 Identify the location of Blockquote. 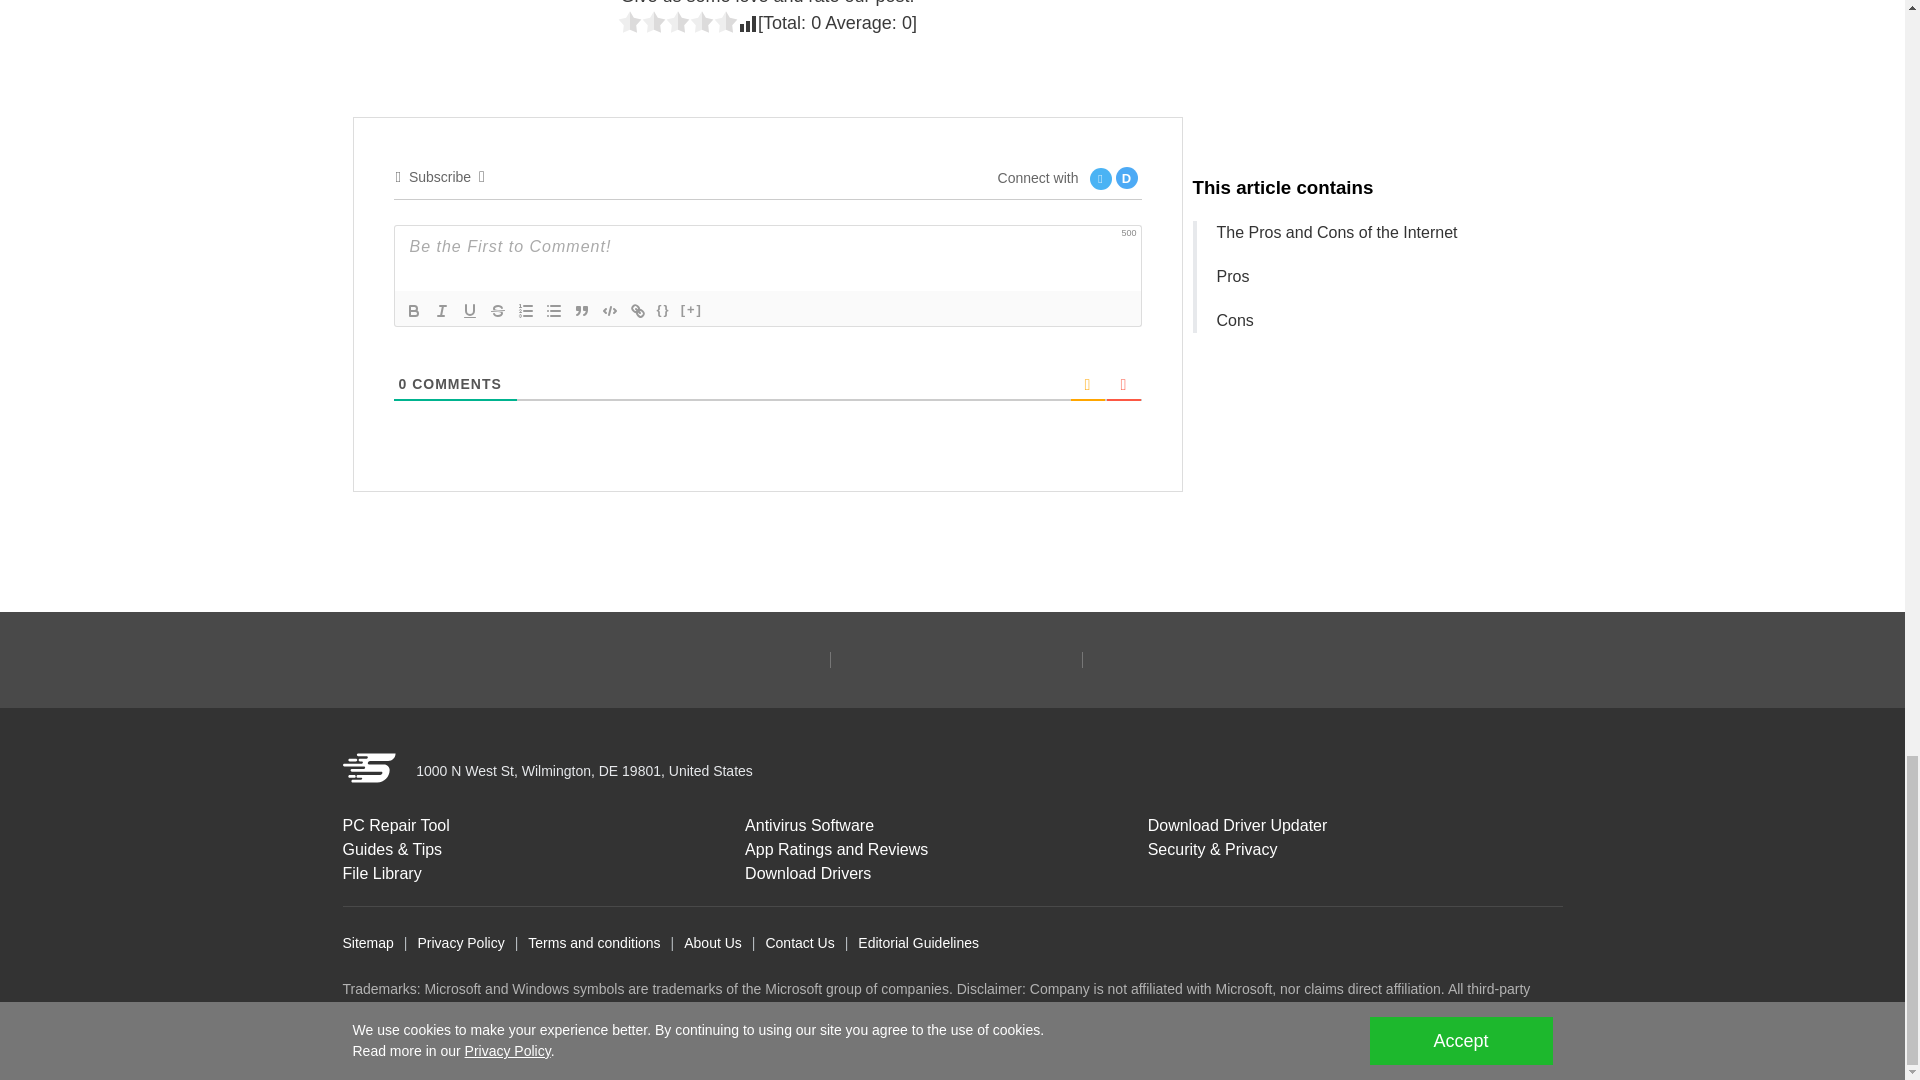
(582, 310).